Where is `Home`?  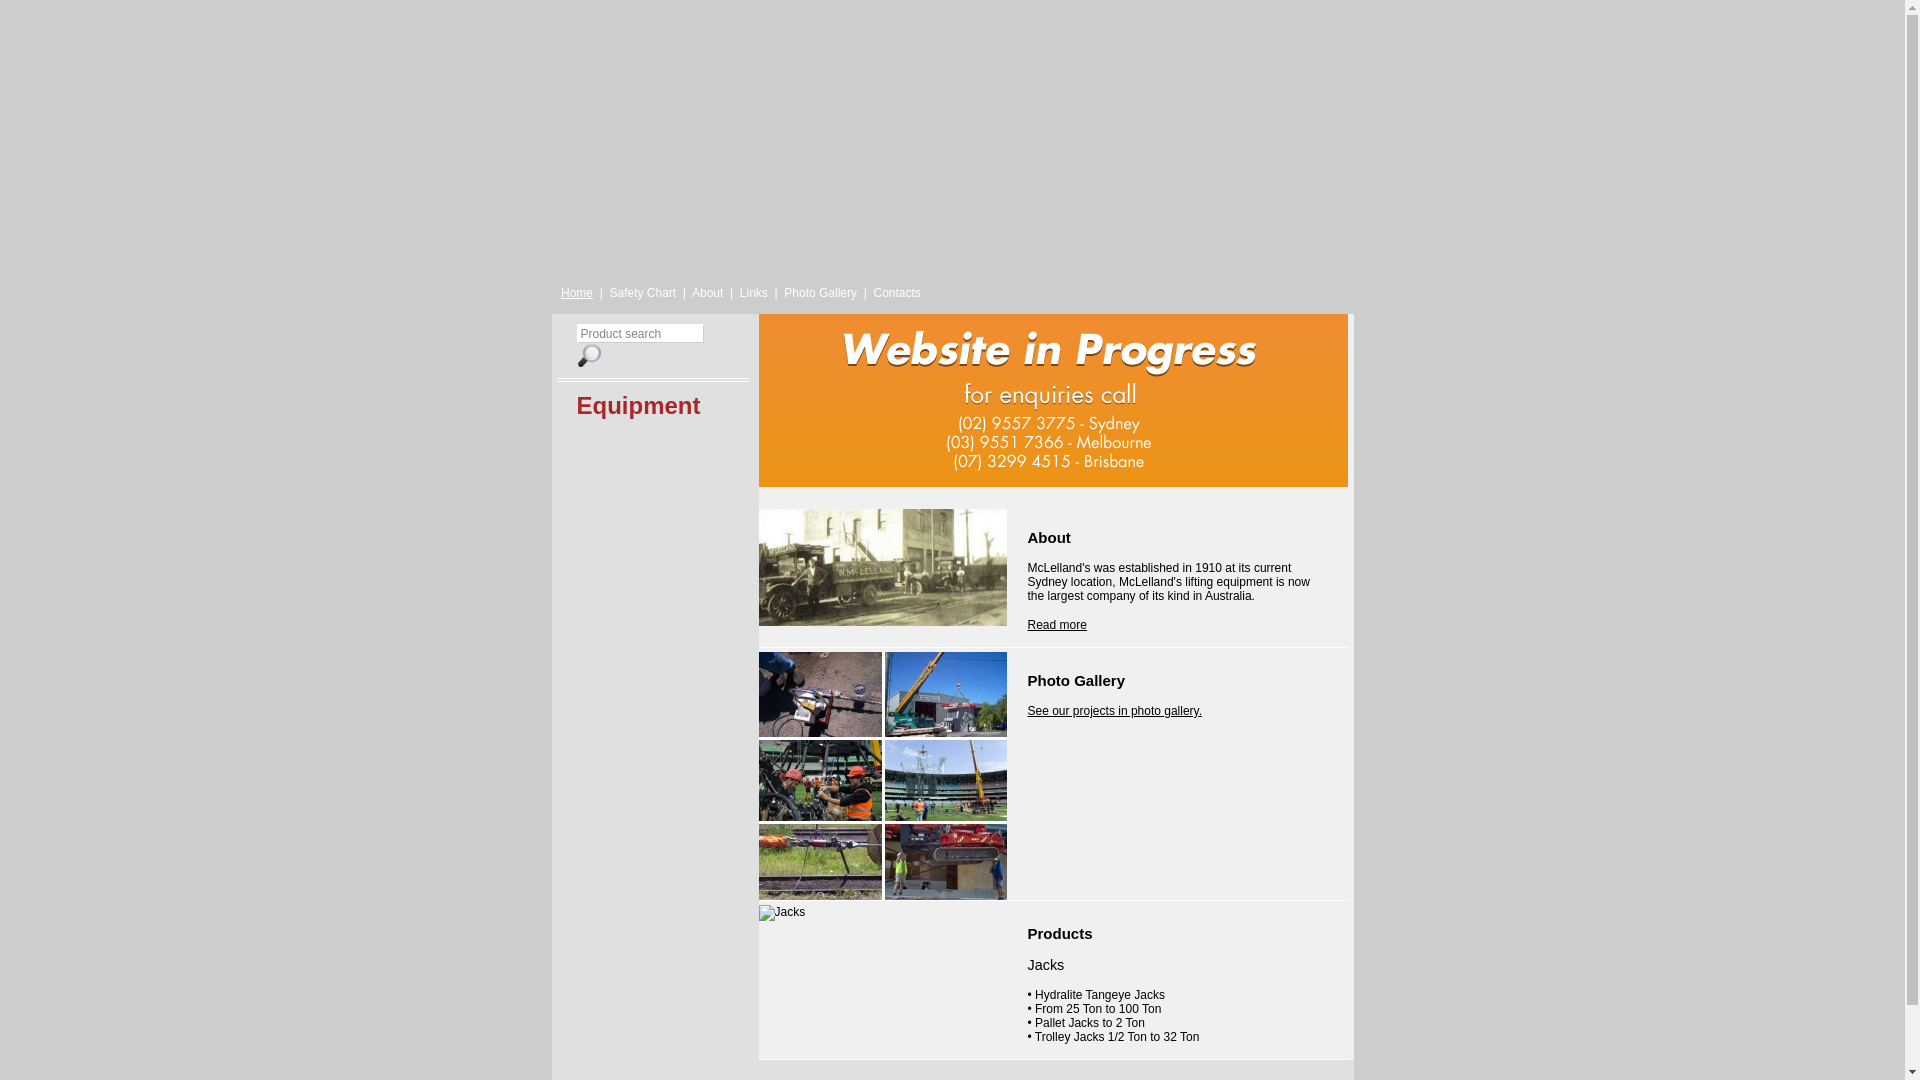
Home is located at coordinates (577, 293).